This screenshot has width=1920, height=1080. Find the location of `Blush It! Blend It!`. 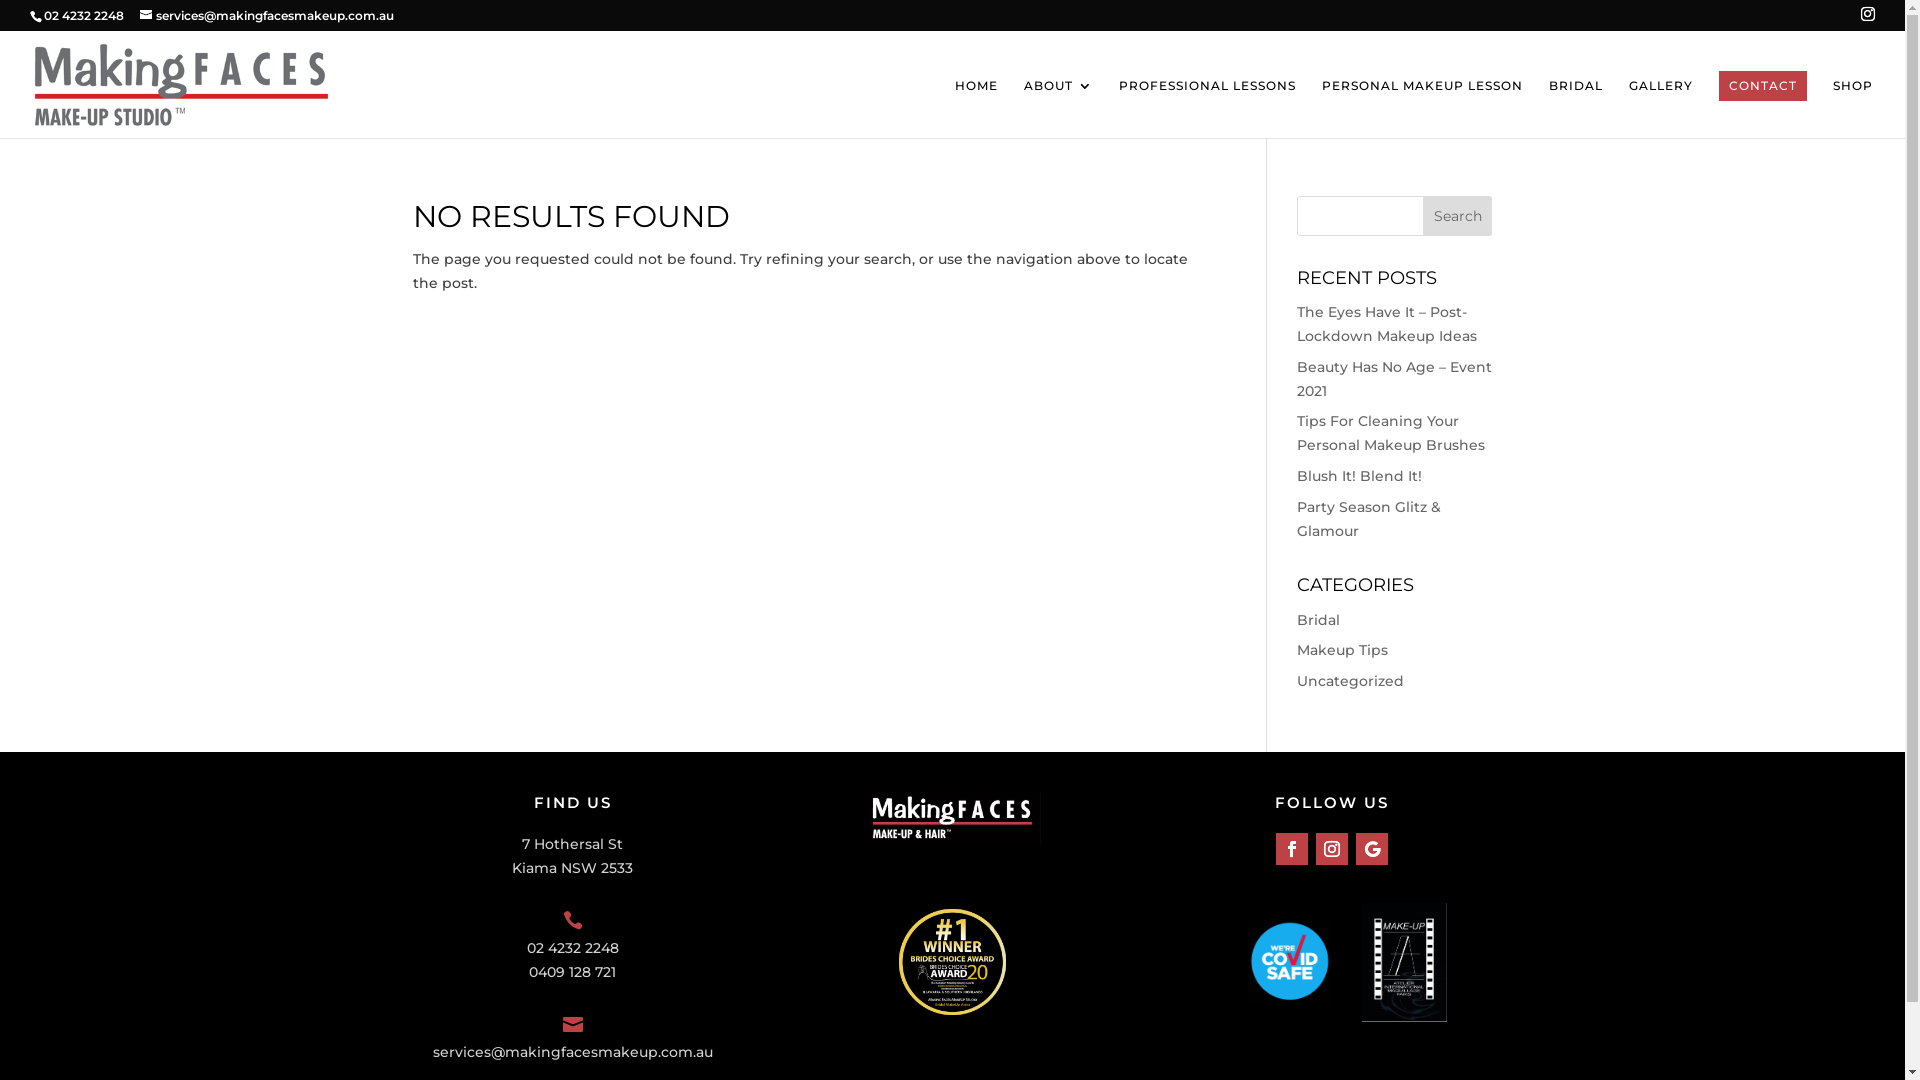

Blush It! Blend It! is located at coordinates (1360, 476).